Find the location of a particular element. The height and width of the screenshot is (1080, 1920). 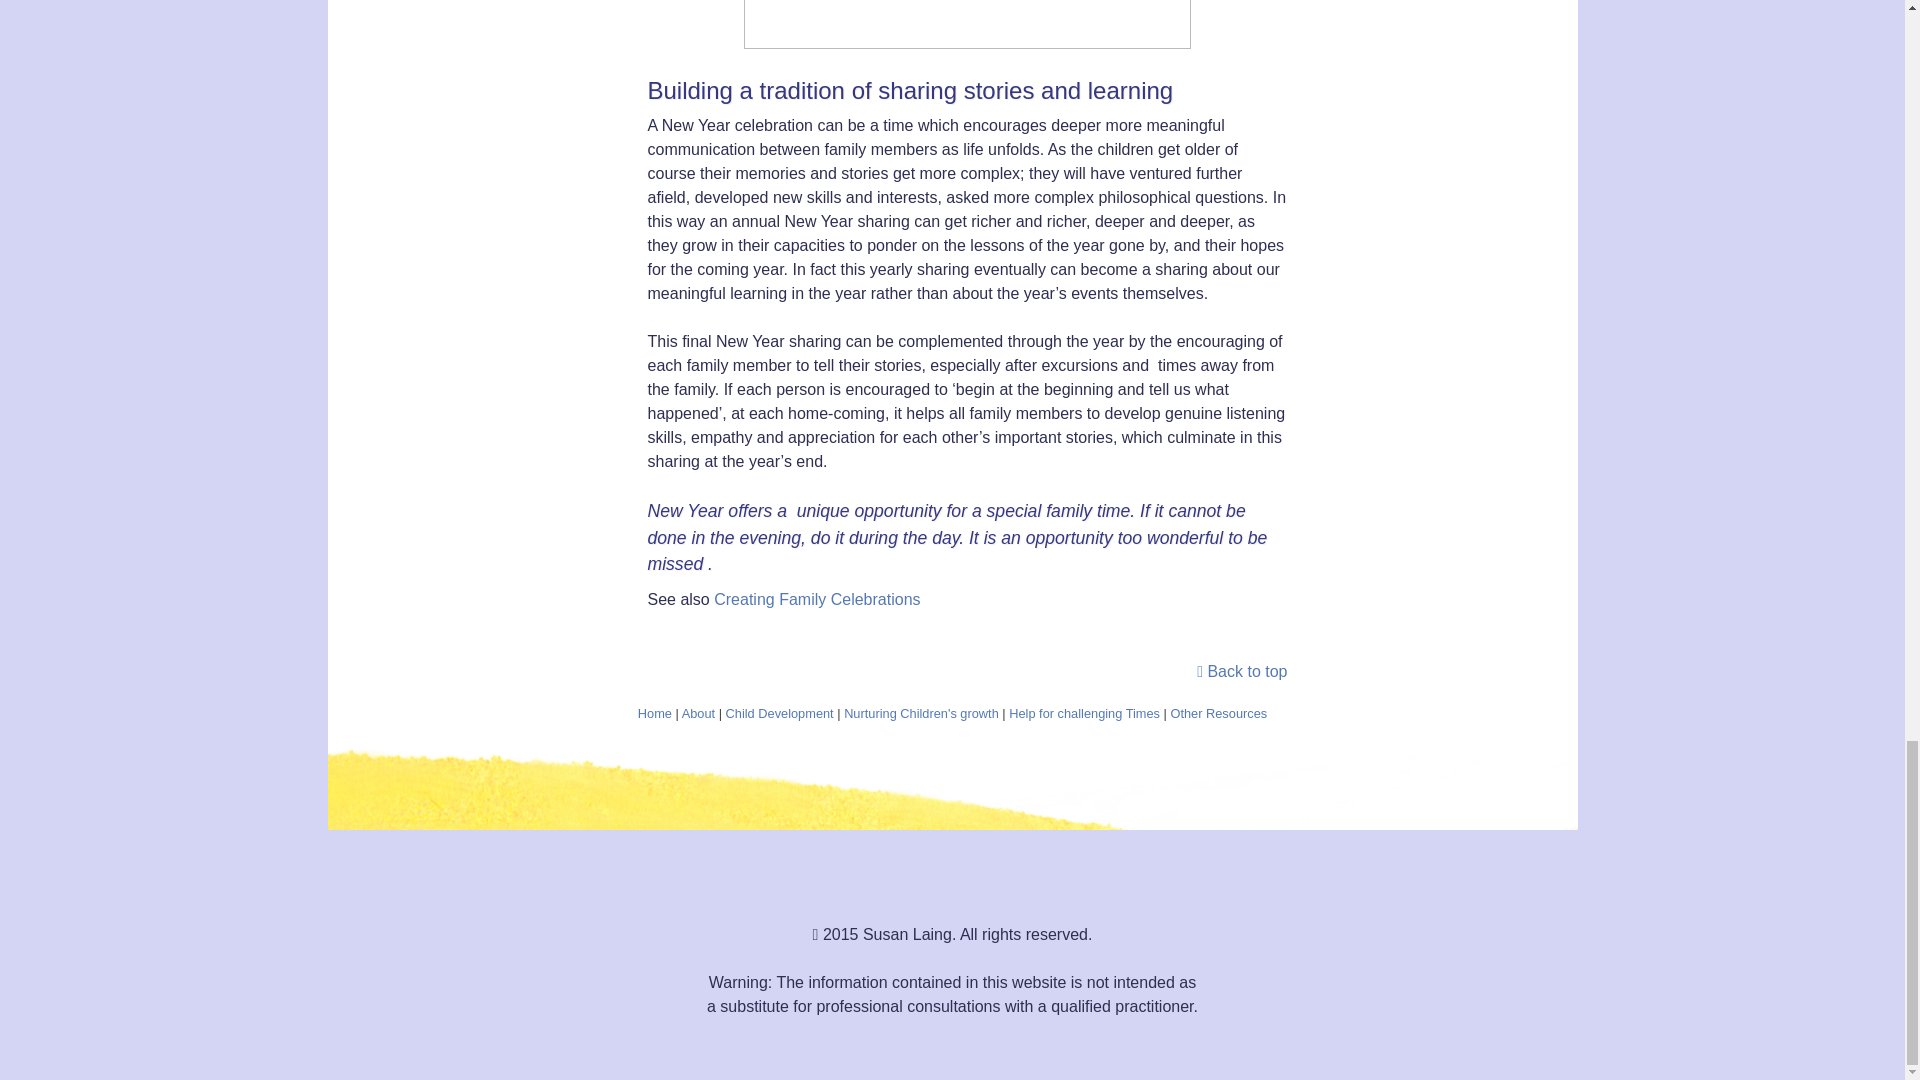

About is located at coordinates (698, 714).